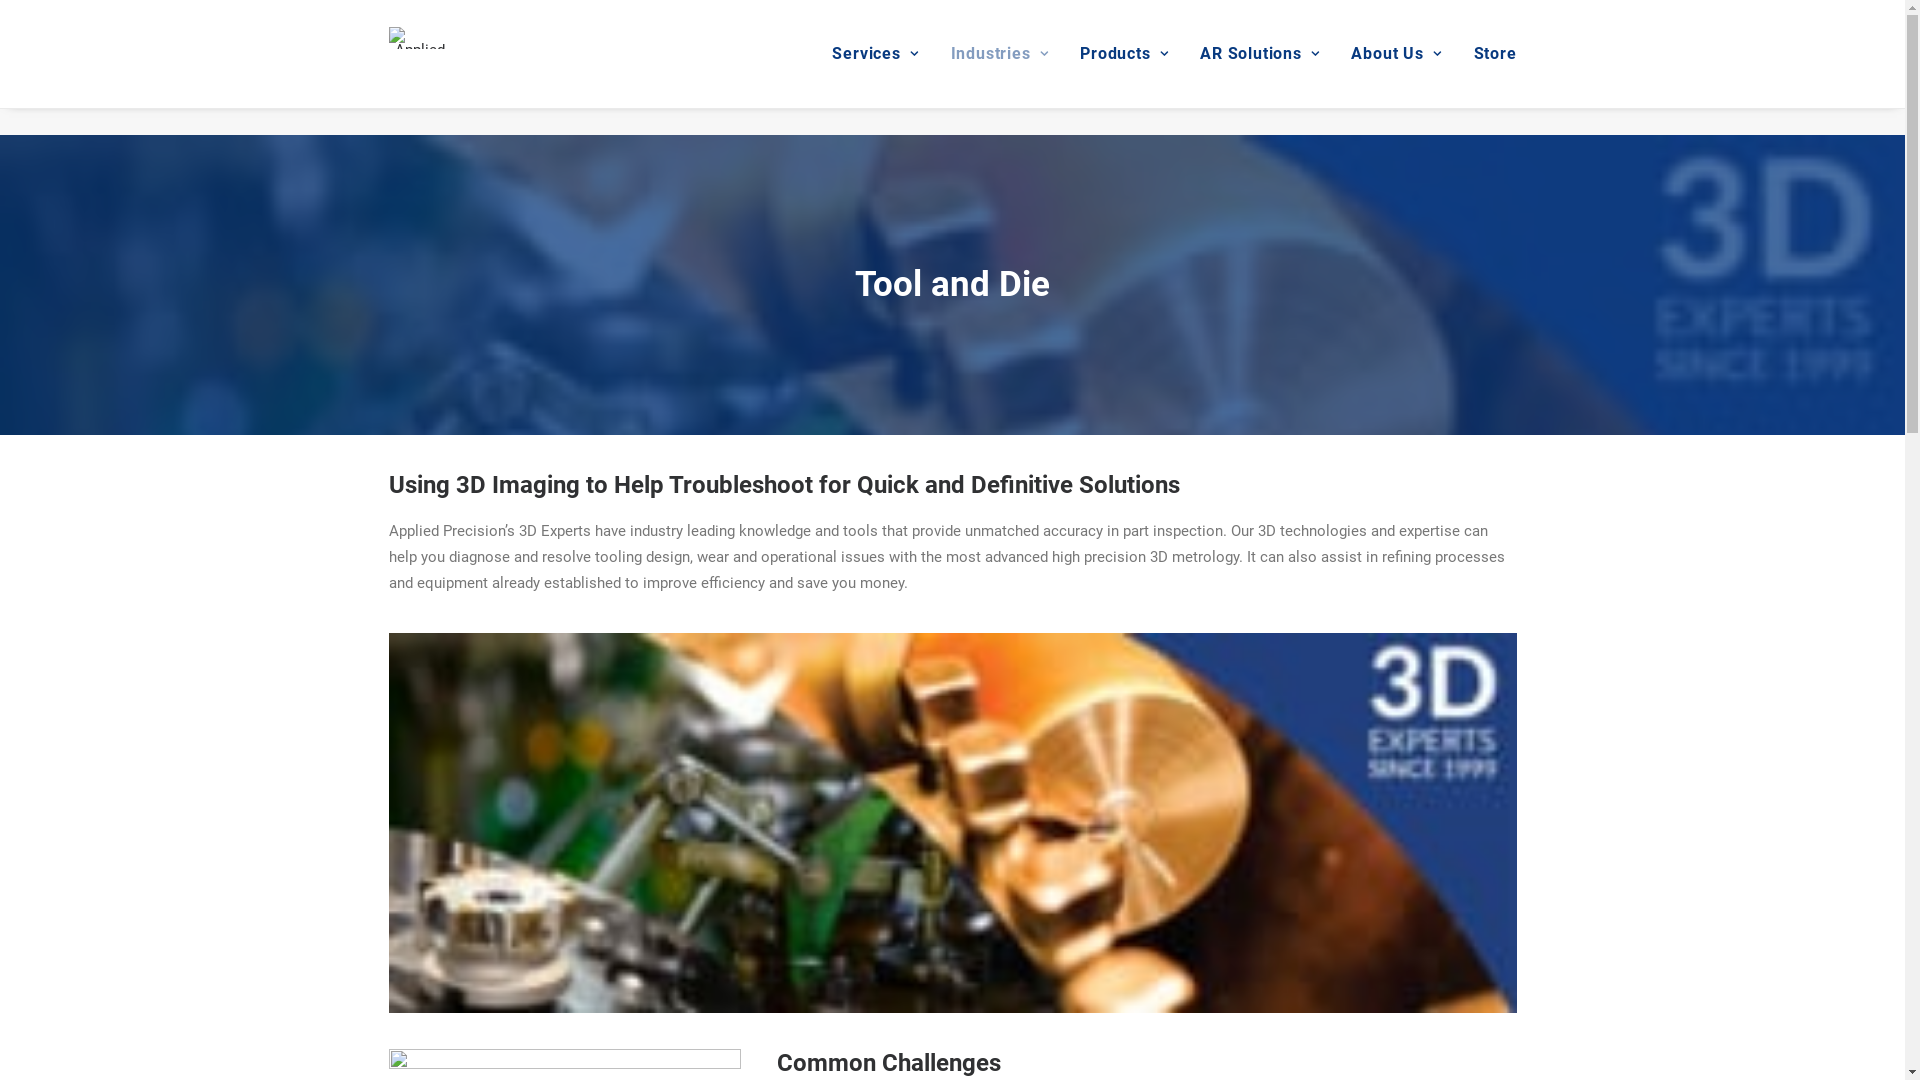 This screenshot has width=1920, height=1080. What do you see at coordinates (1124, 54) in the screenshot?
I see `Products` at bounding box center [1124, 54].